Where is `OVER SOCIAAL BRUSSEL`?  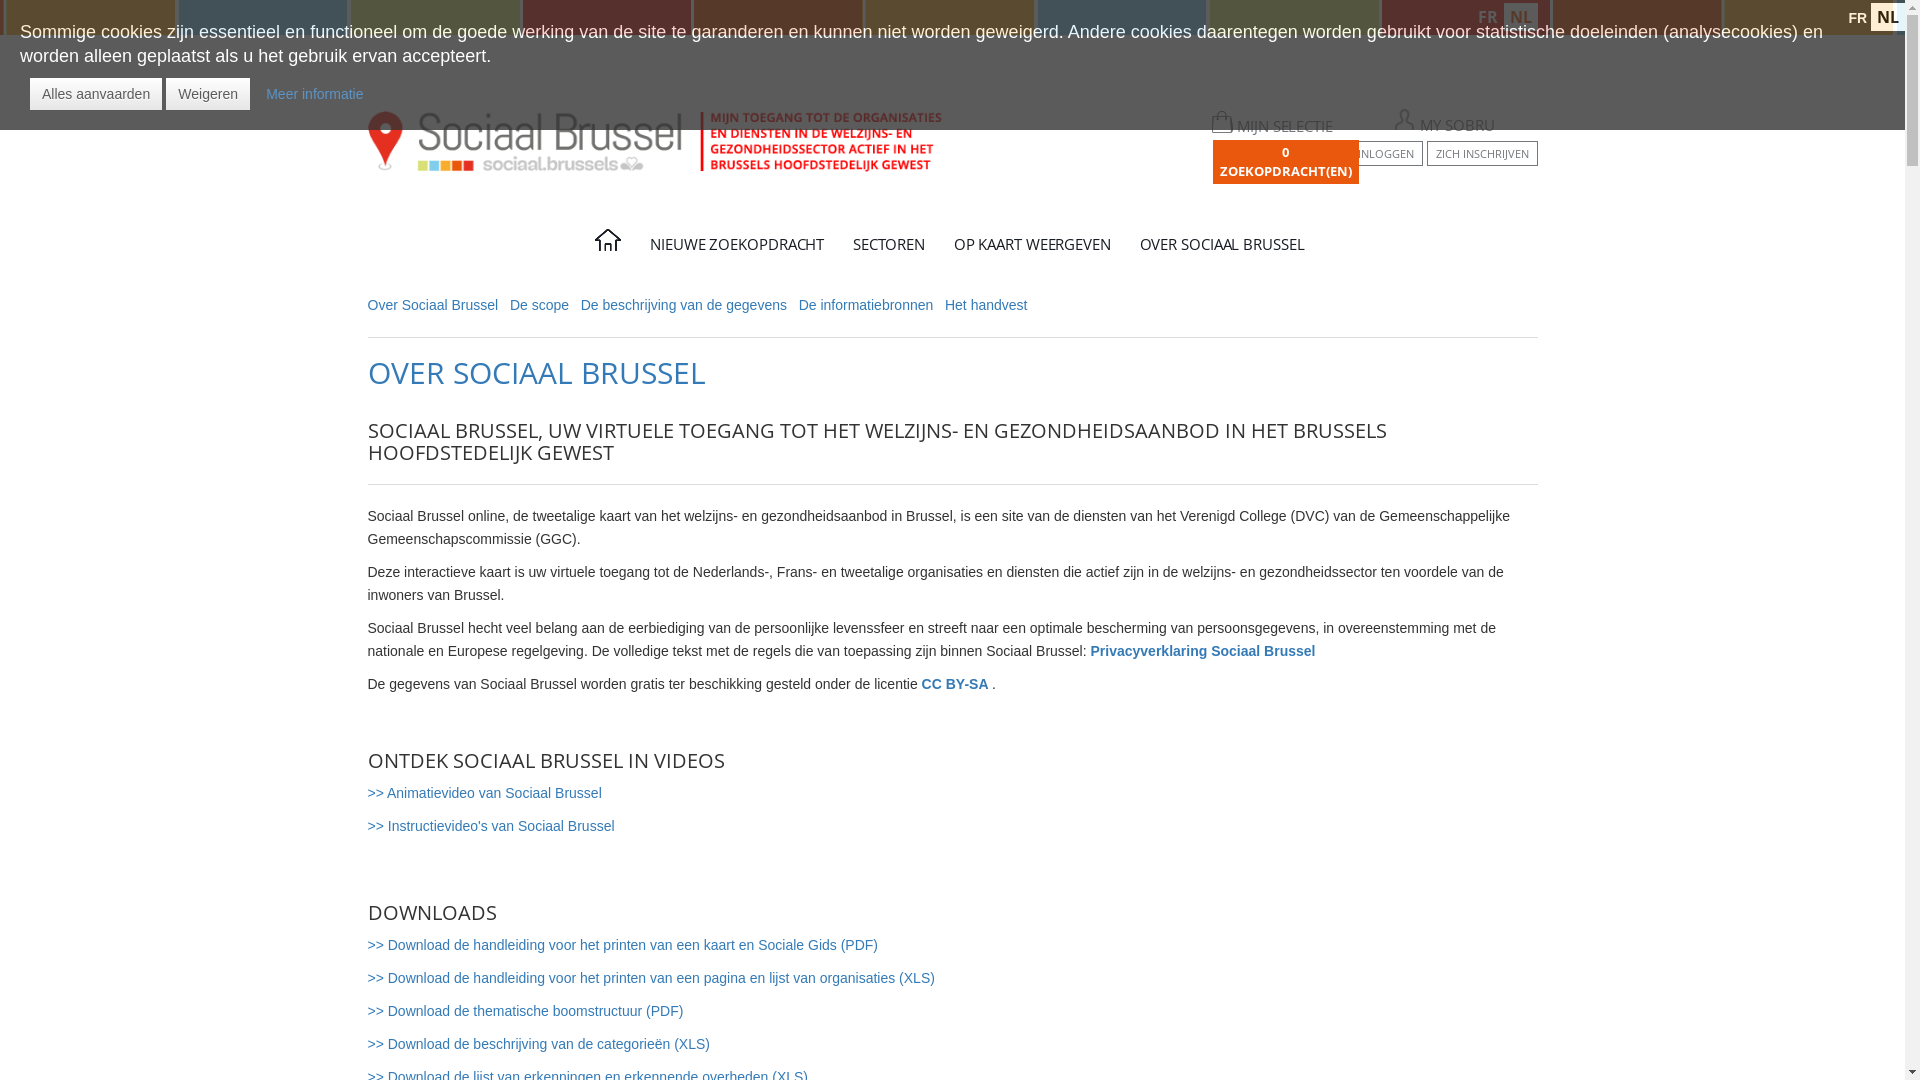 OVER SOCIAAL BRUSSEL is located at coordinates (1225, 250).